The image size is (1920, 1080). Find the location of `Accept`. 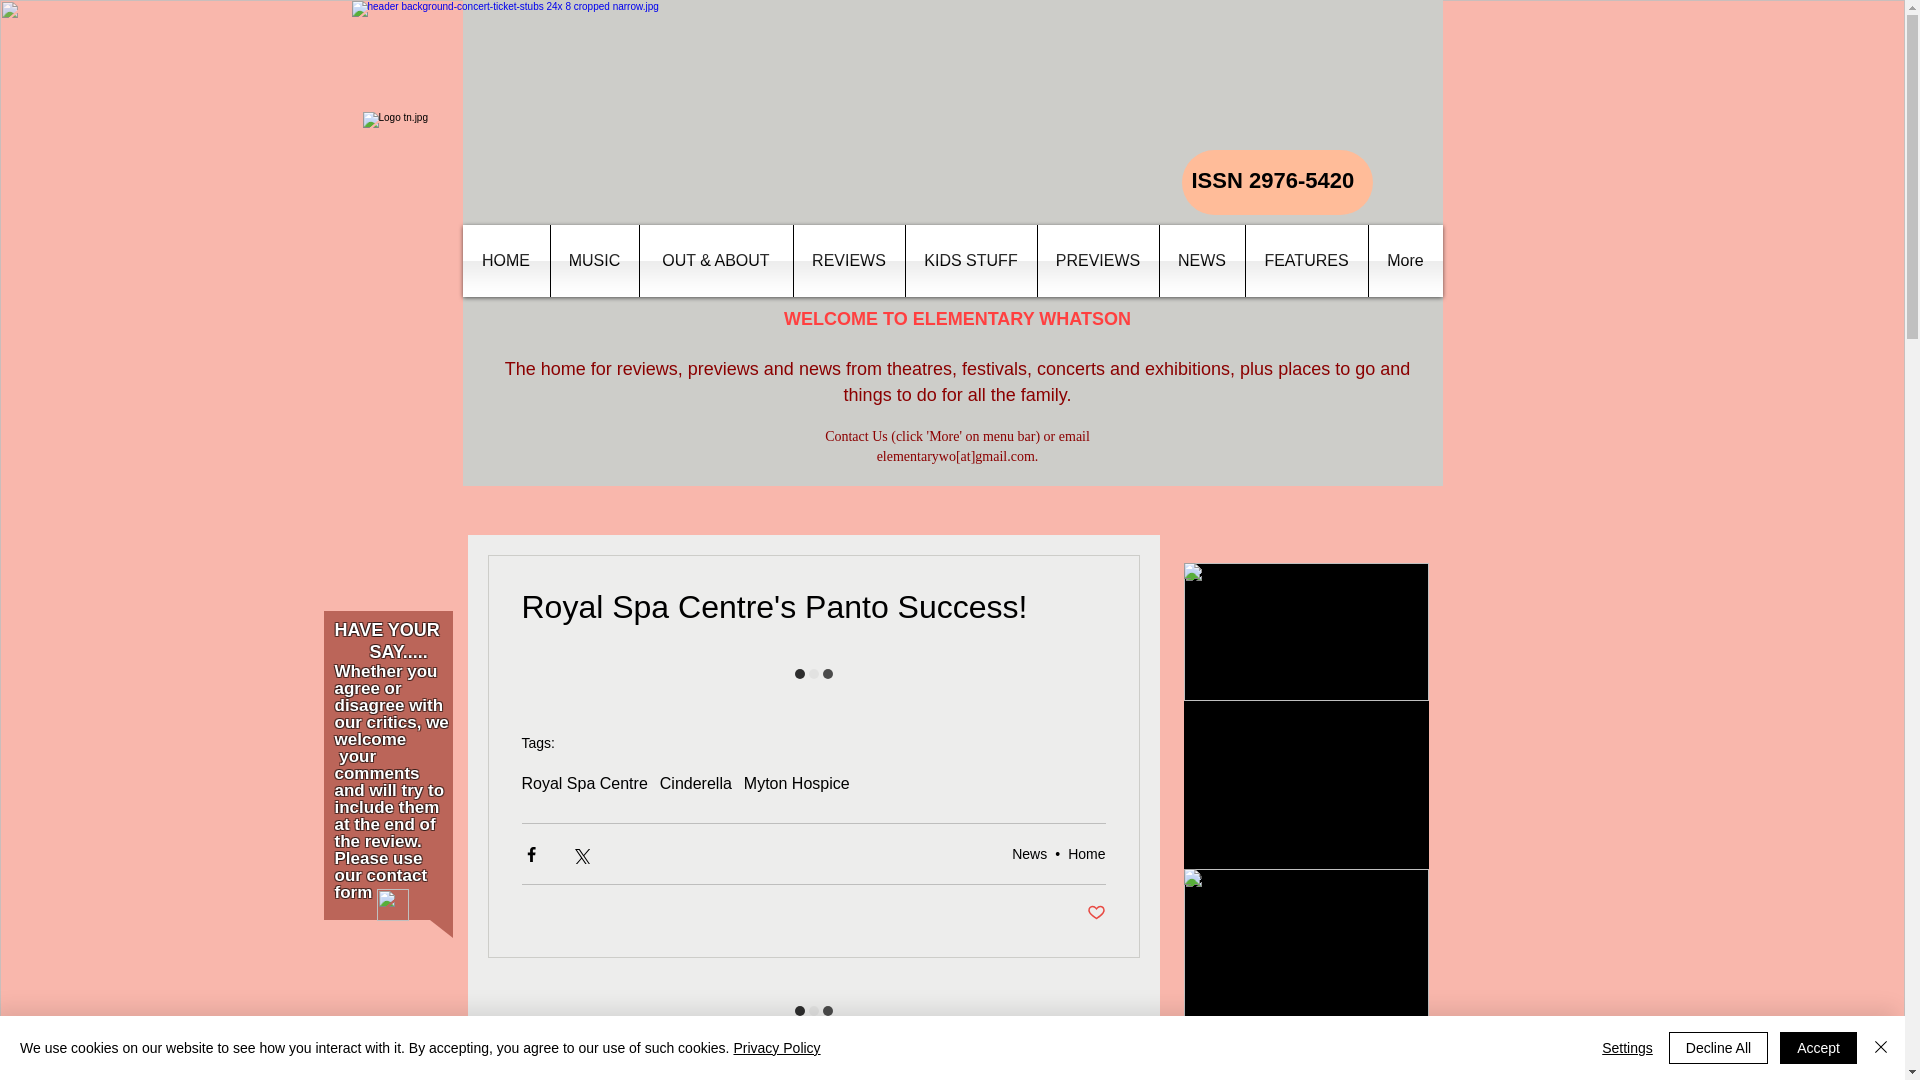

Accept is located at coordinates (1818, 1048).